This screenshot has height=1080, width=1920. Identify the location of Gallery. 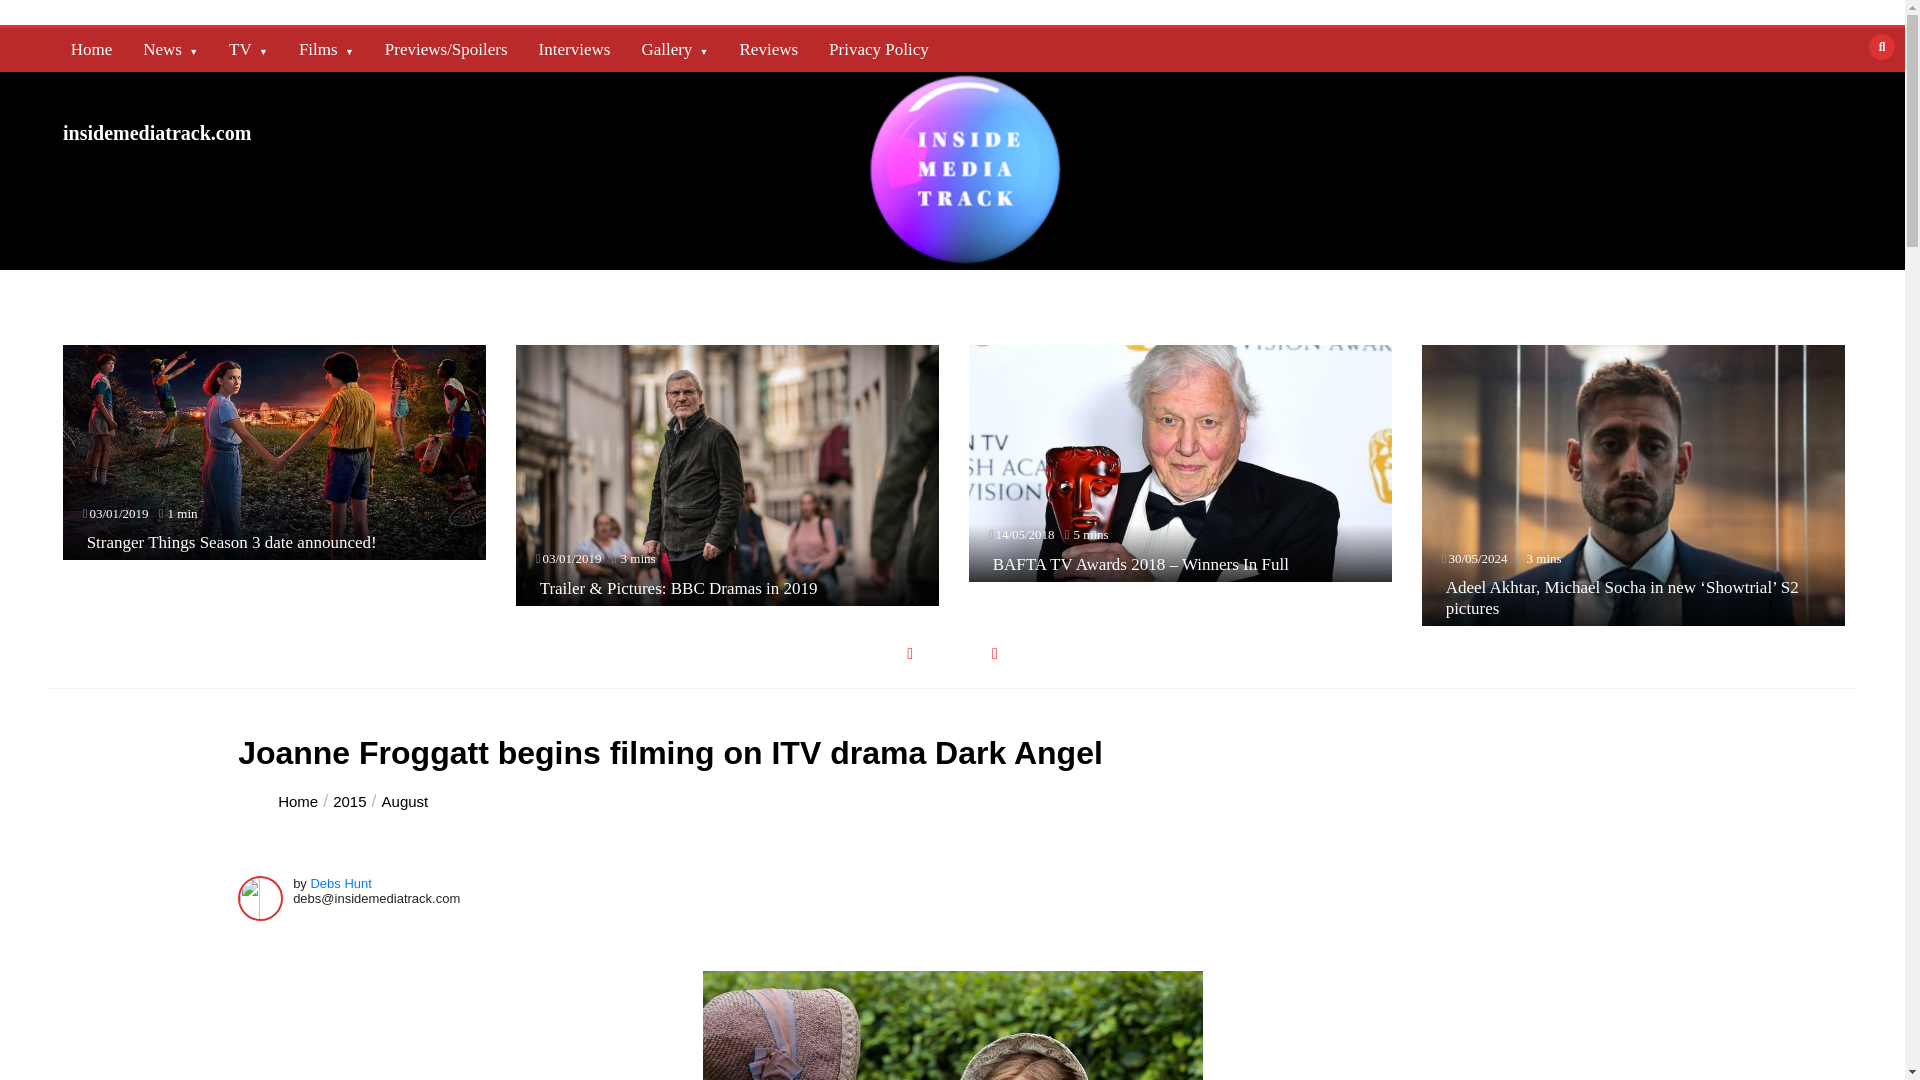
(674, 50).